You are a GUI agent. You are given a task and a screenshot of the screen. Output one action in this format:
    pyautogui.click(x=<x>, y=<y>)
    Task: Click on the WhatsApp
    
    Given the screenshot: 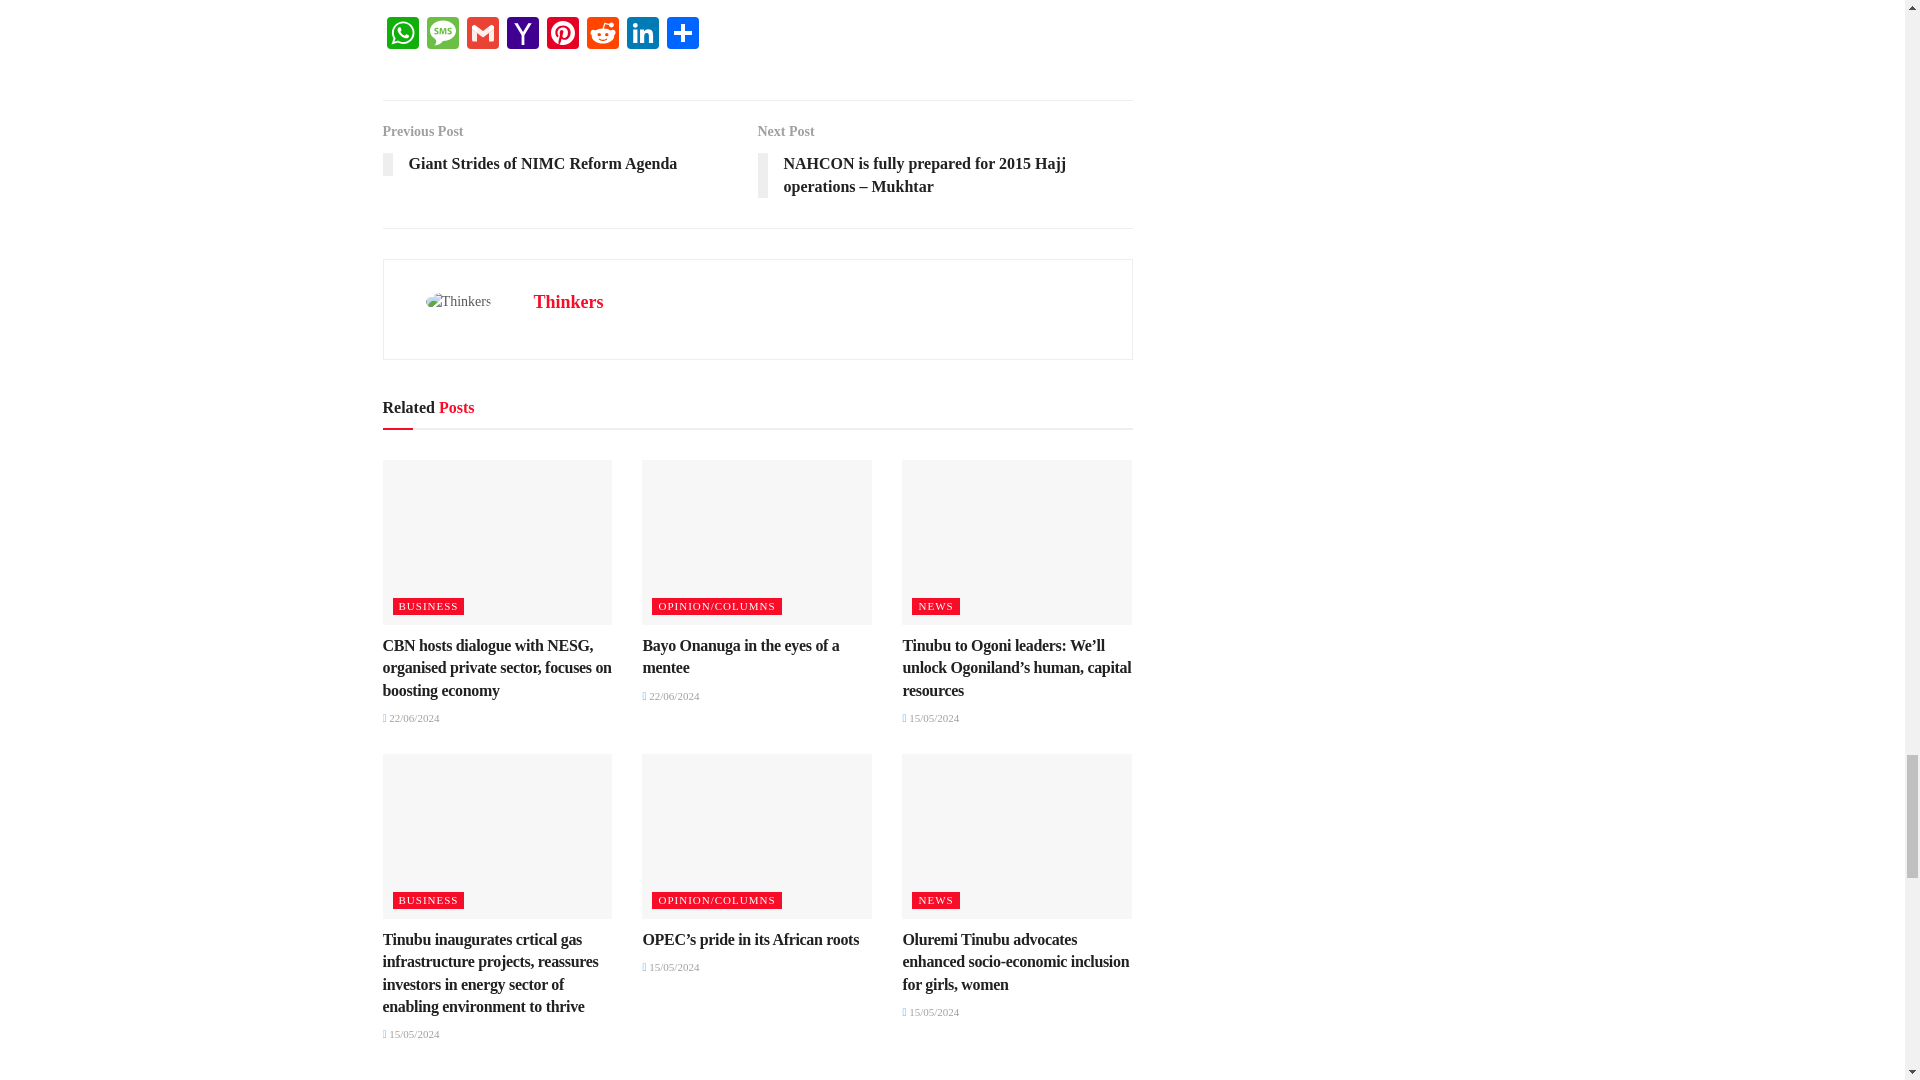 What is the action you would take?
    pyautogui.click(x=402, y=36)
    